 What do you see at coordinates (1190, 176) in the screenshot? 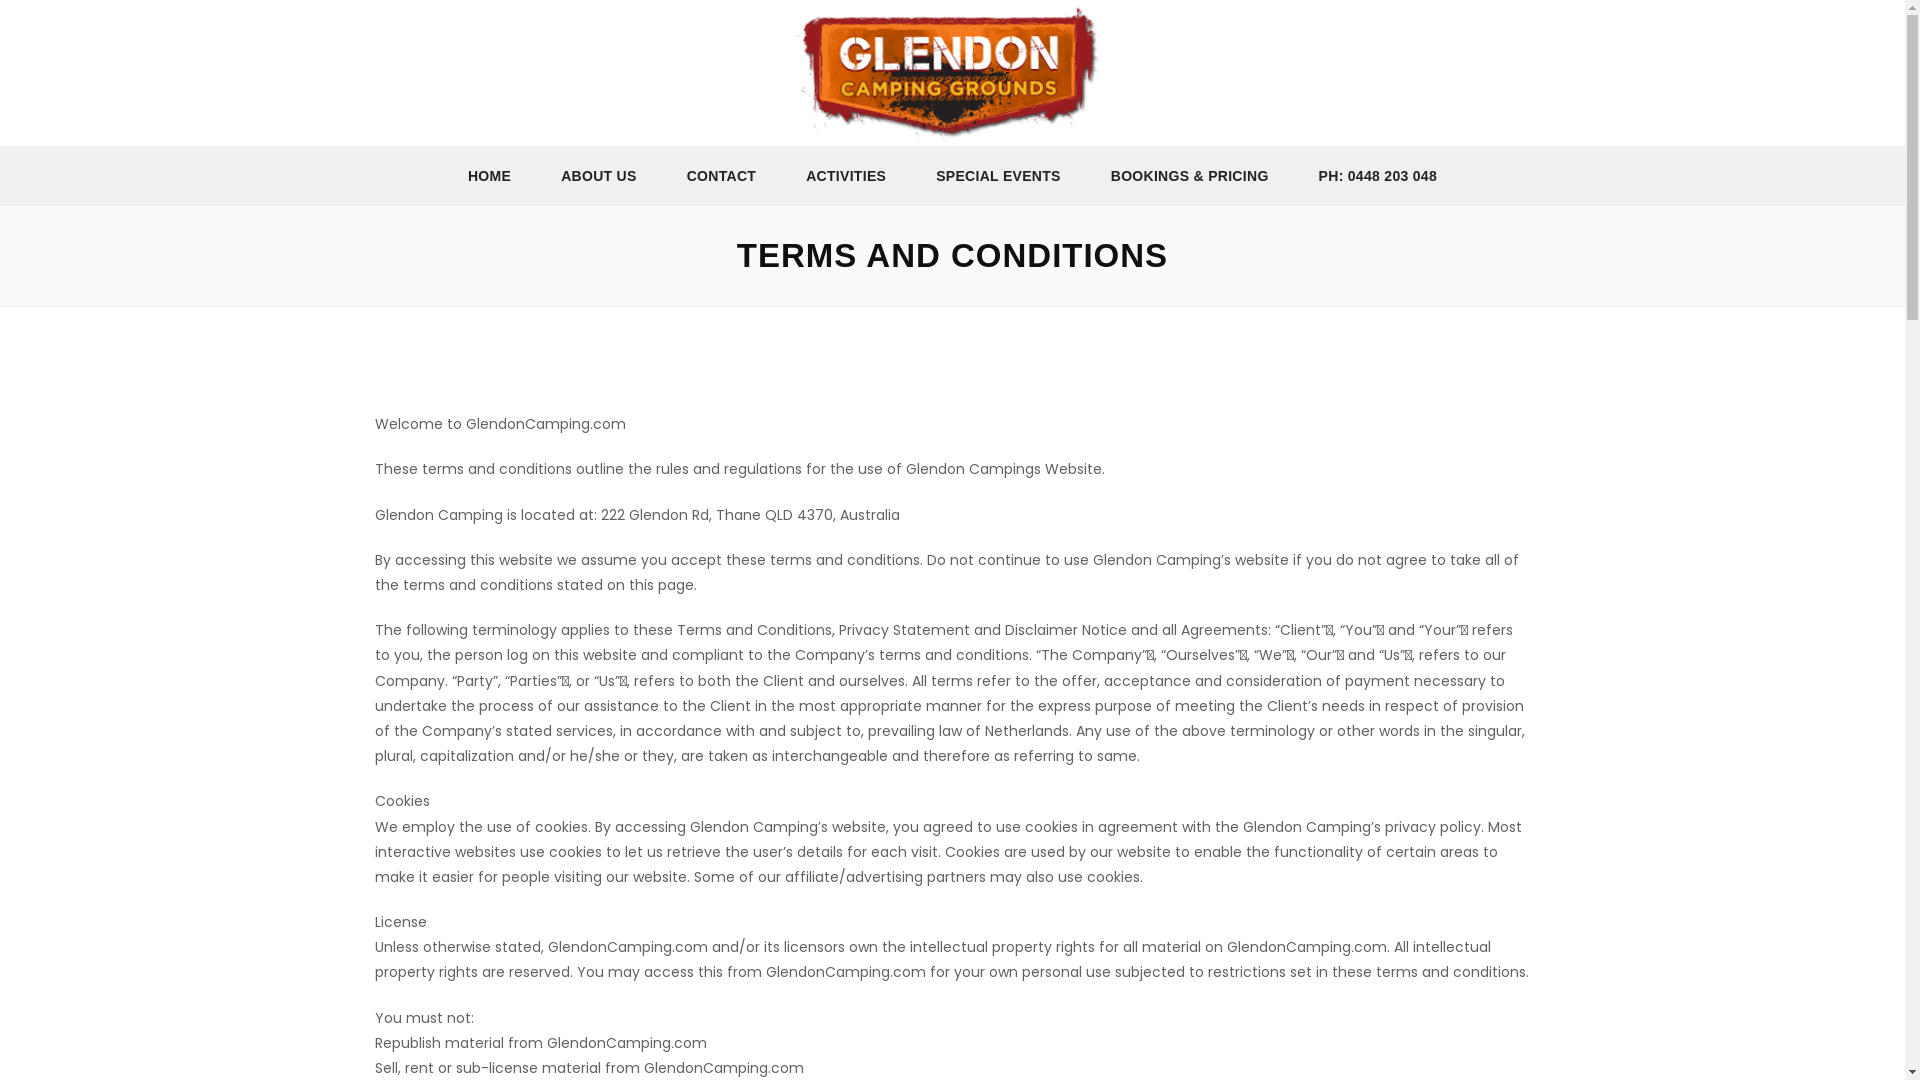
I see `BOOKINGS & PRICING` at bounding box center [1190, 176].